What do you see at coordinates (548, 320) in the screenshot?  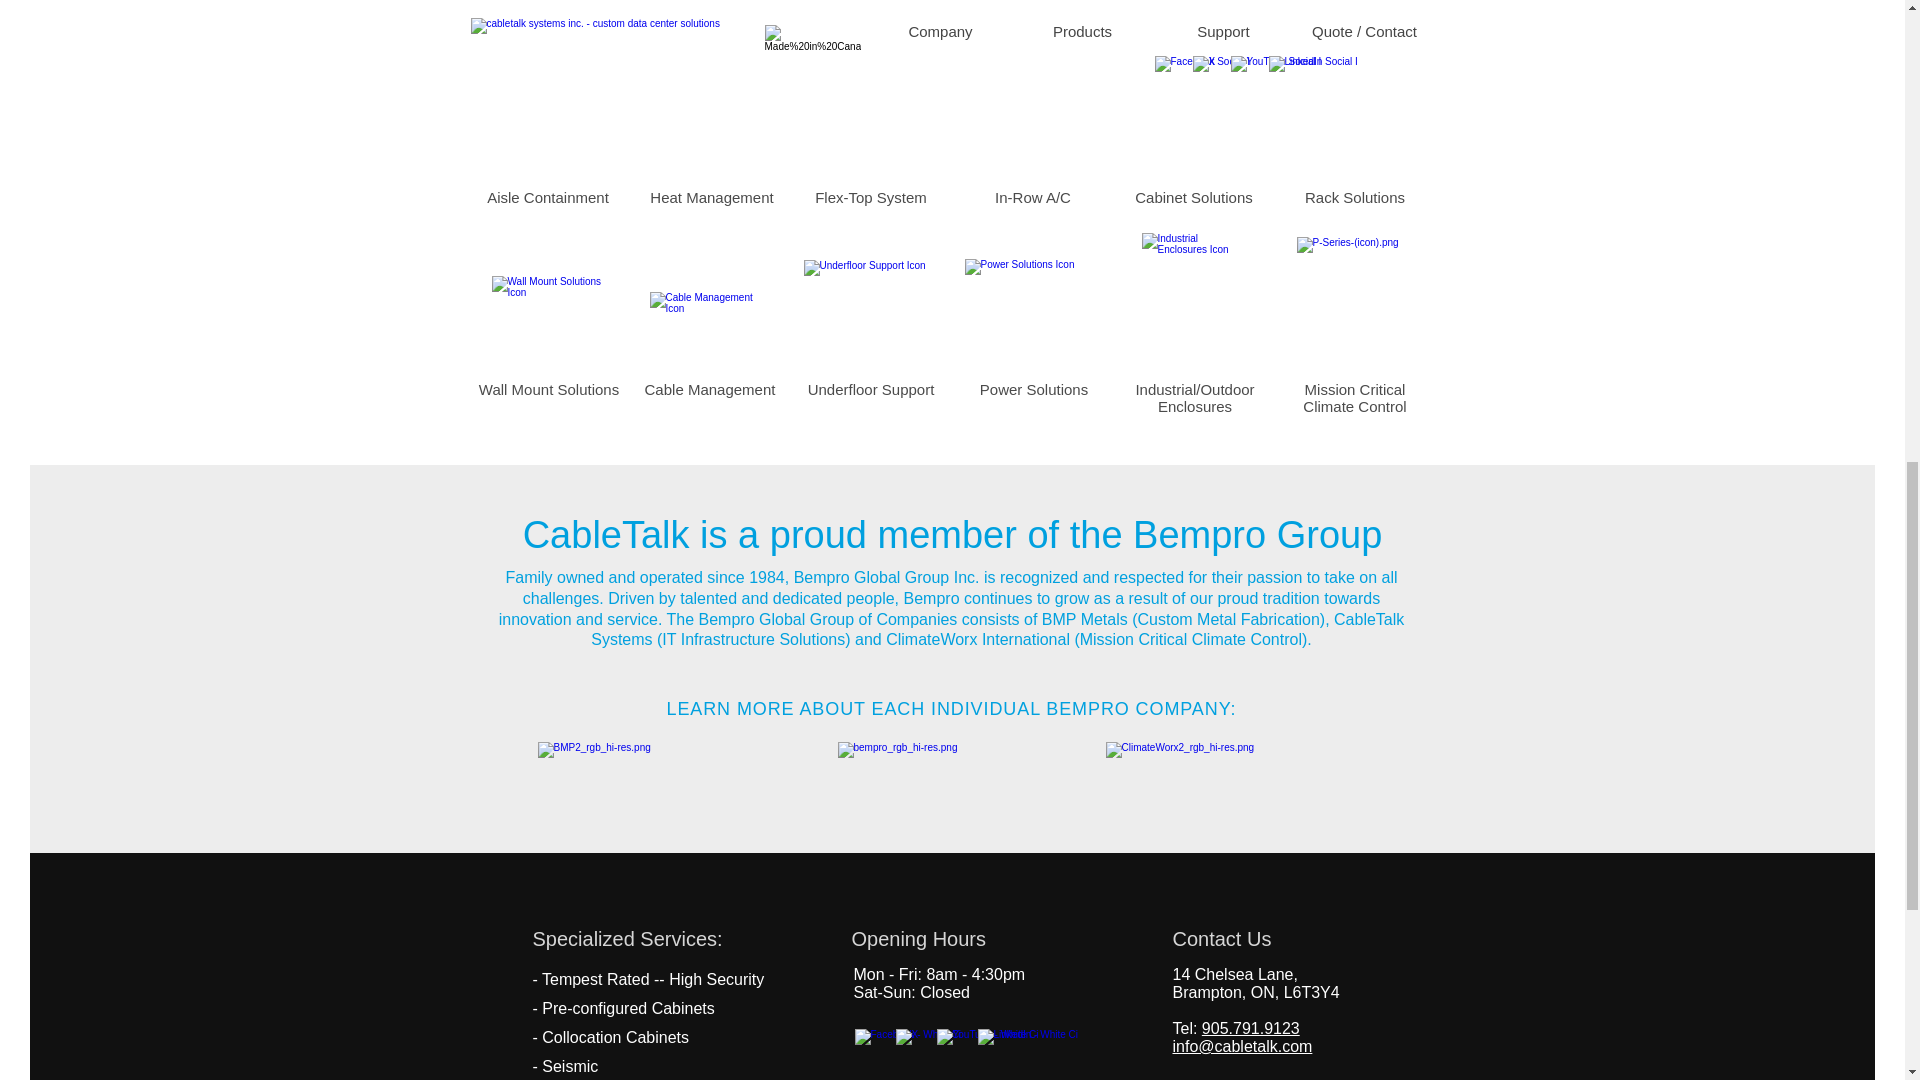 I see `Wall Mount Solutions` at bounding box center [548, 320].